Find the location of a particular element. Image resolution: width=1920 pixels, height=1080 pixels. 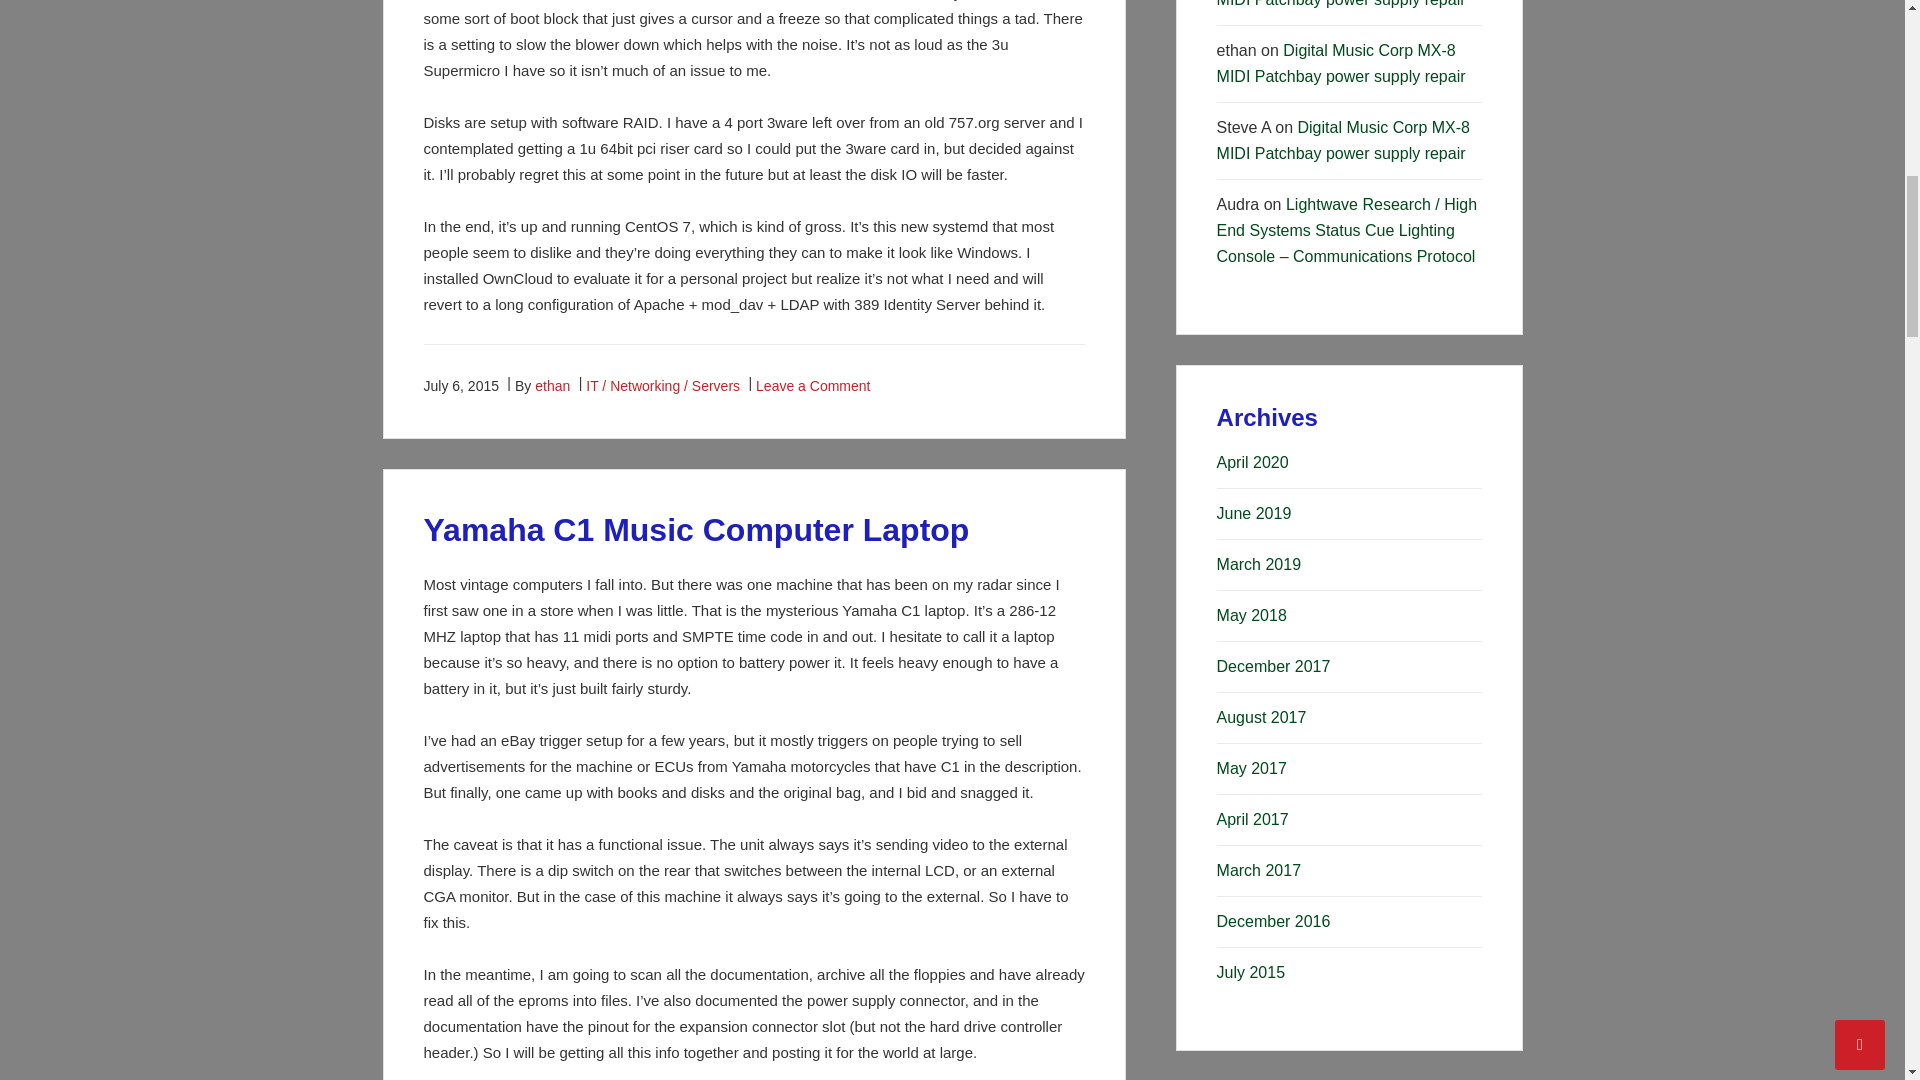

Leave a Comment is located at coordinates (812, 386).